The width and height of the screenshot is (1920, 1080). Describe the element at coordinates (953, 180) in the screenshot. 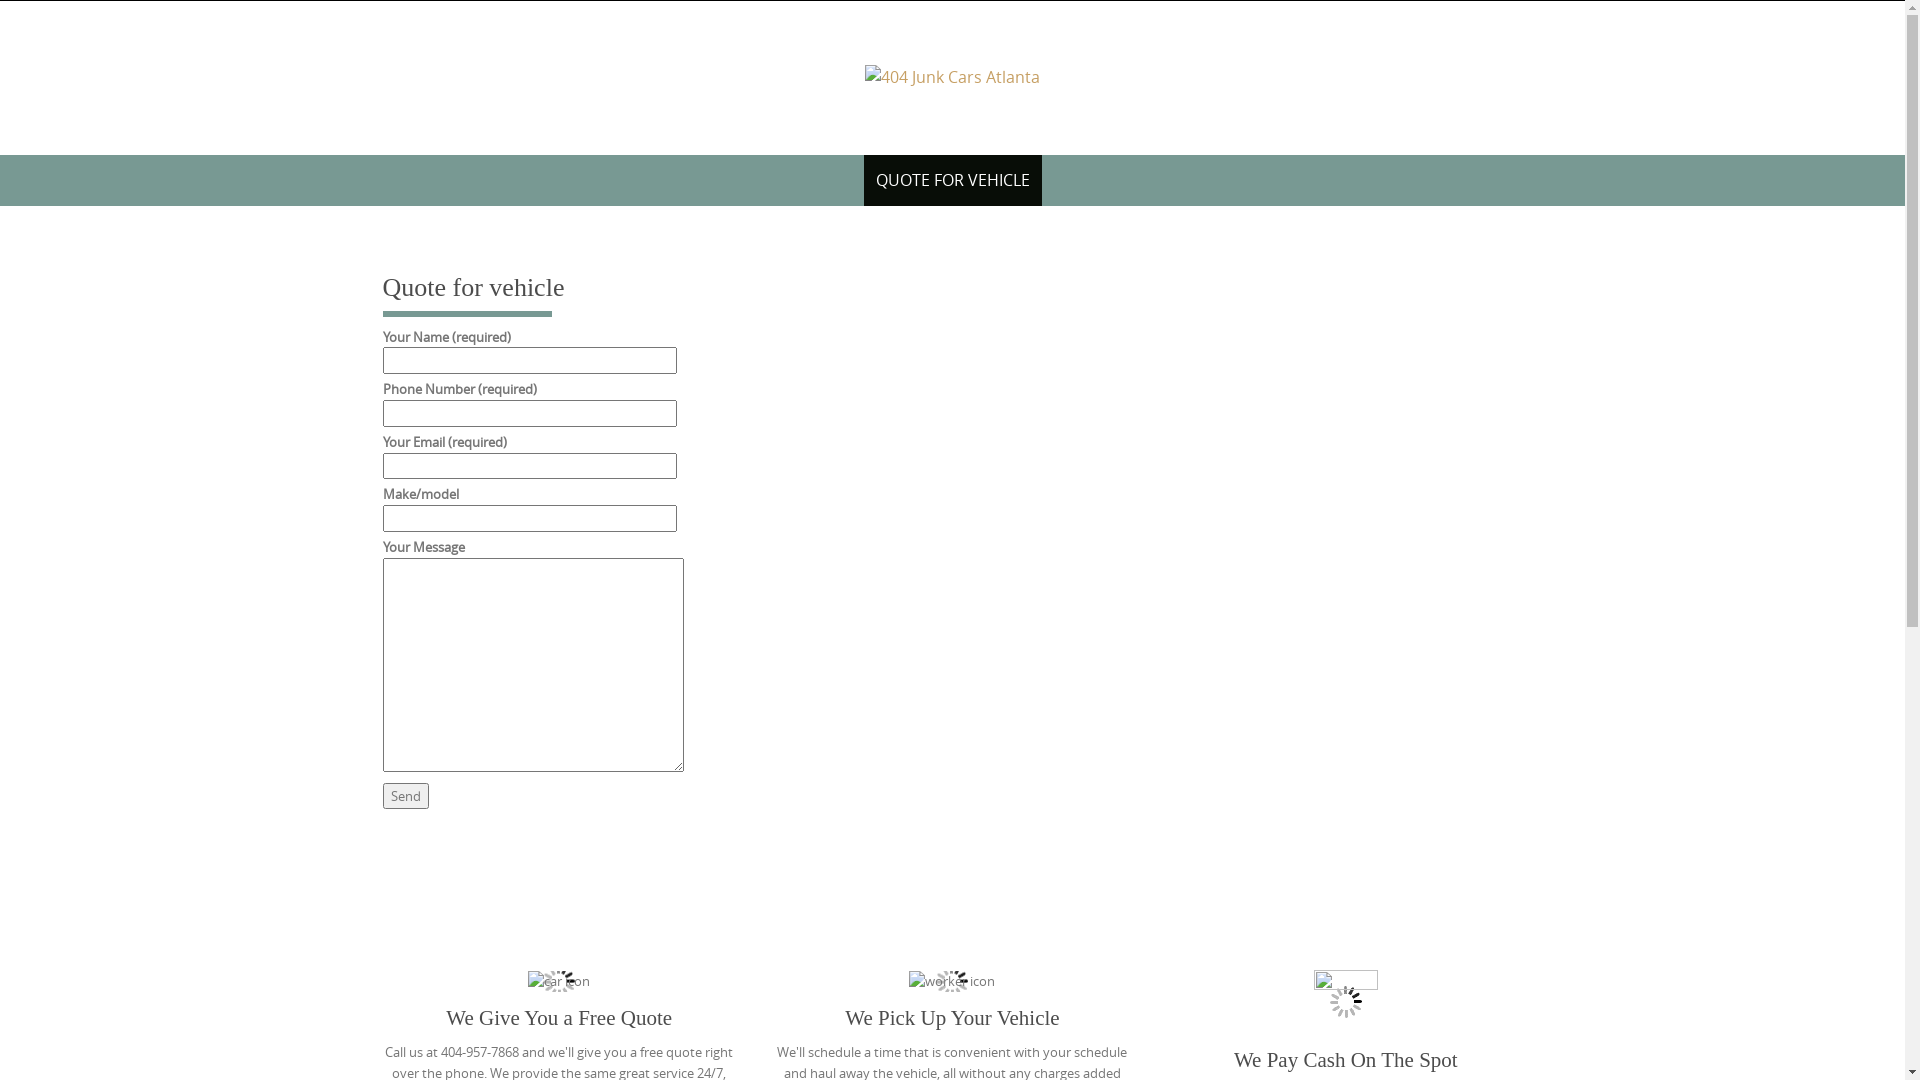

I see `QUOTE FOR VEHICLE` at that location.